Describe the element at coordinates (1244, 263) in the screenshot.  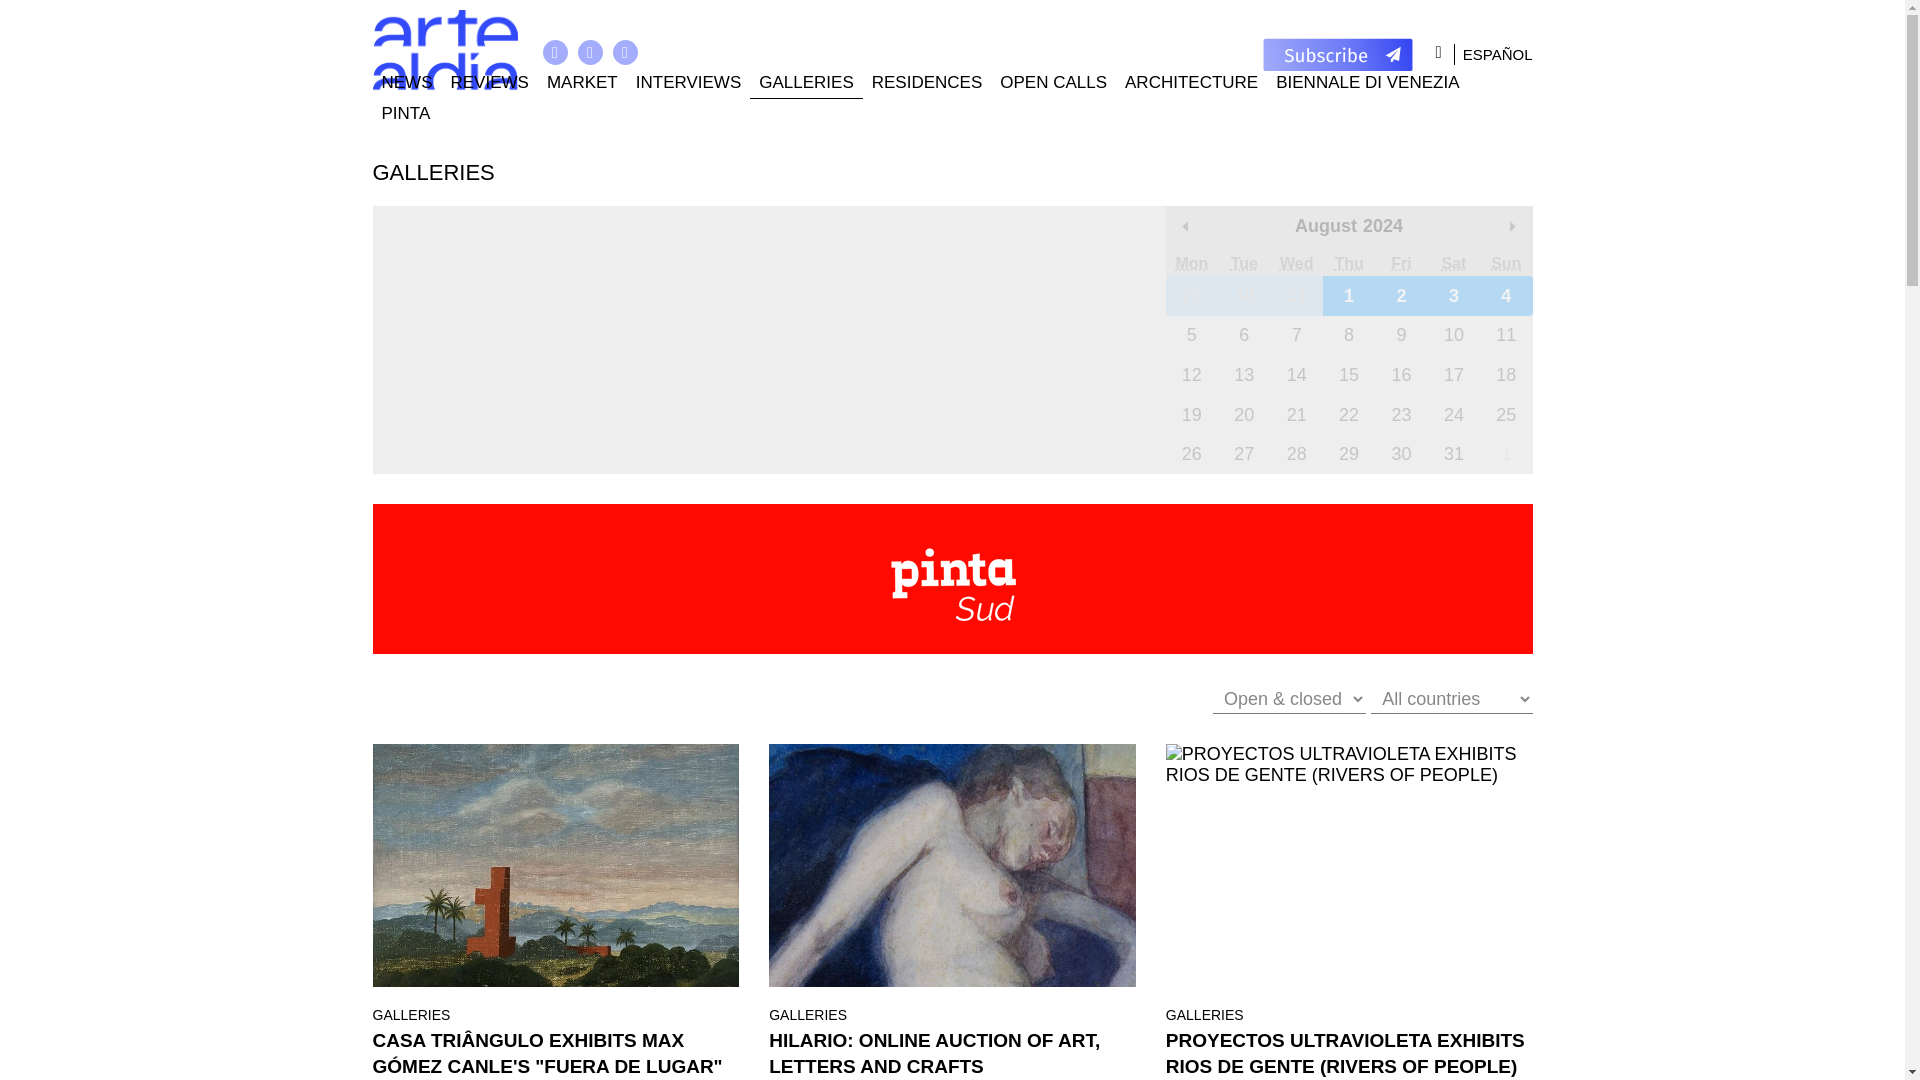
I see `Tuesday` at that location.